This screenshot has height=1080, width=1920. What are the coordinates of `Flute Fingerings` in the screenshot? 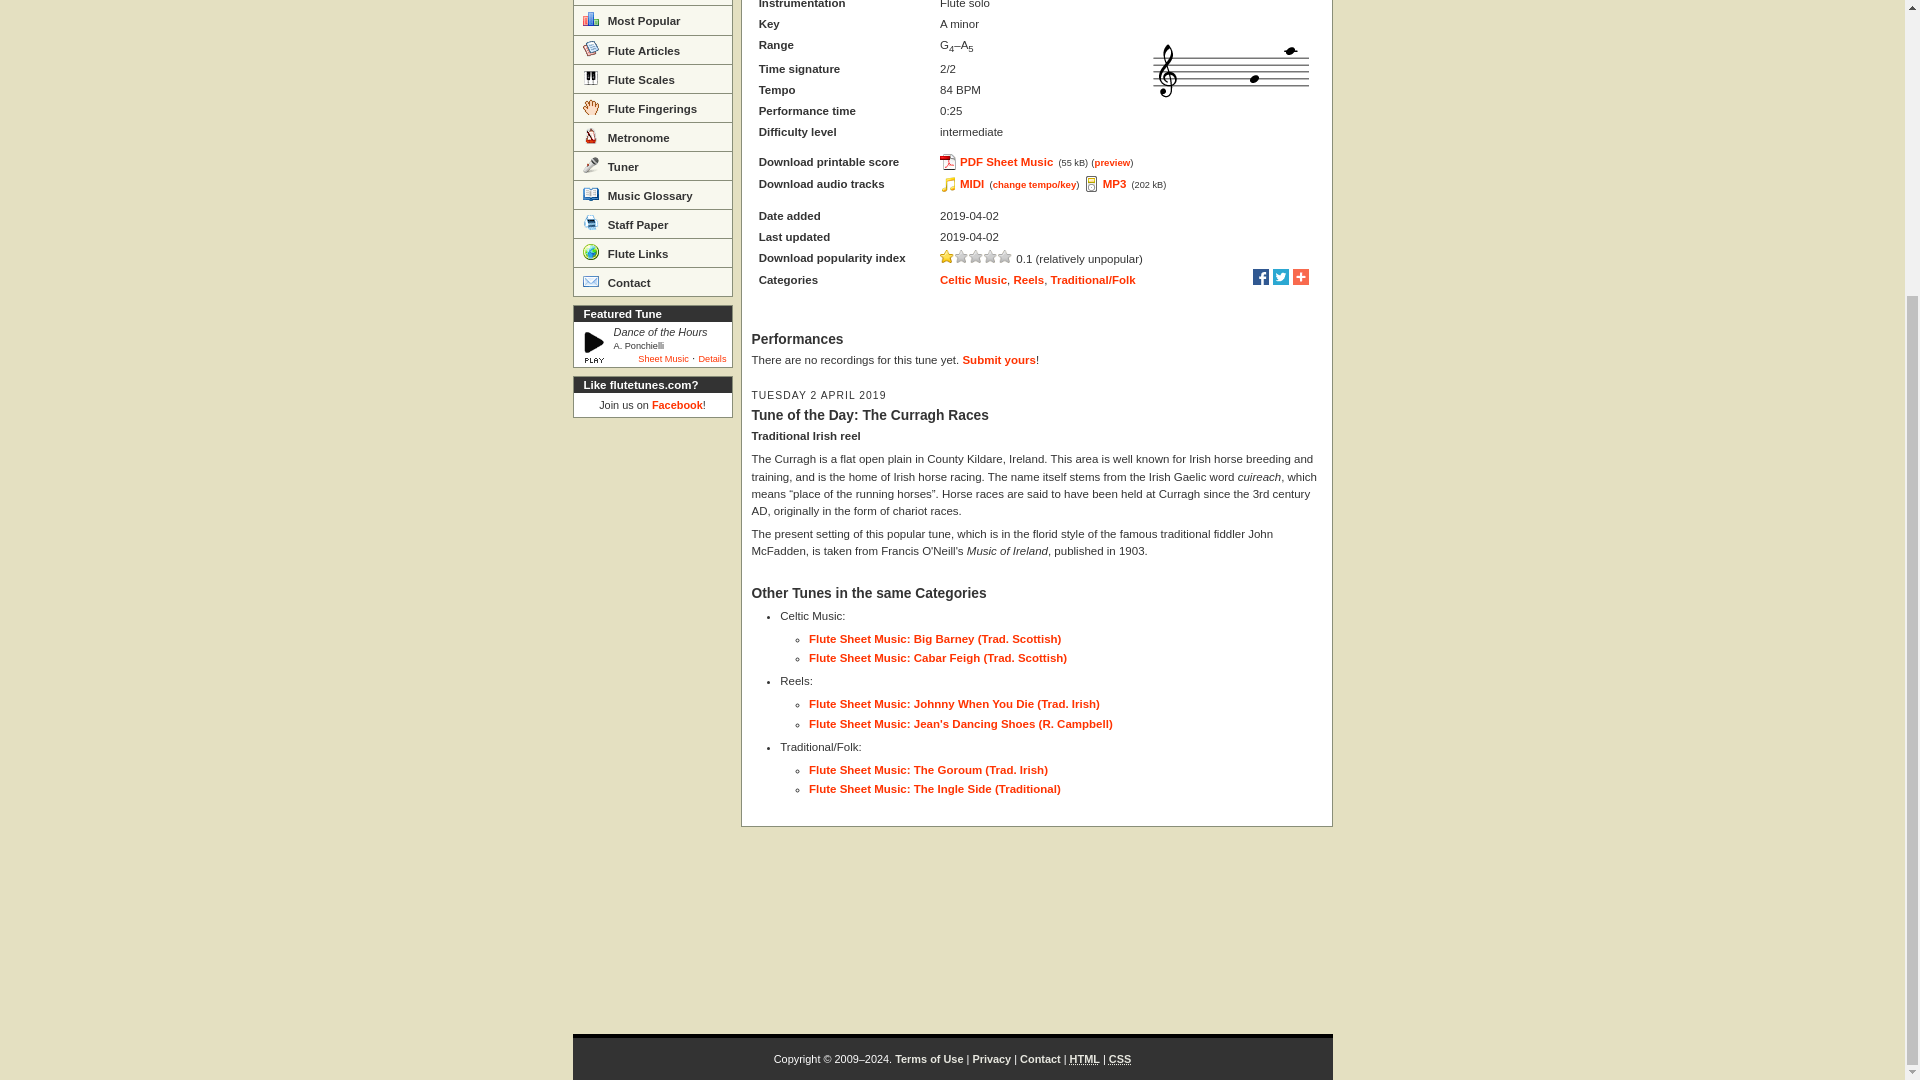 It's located at (652, 107).